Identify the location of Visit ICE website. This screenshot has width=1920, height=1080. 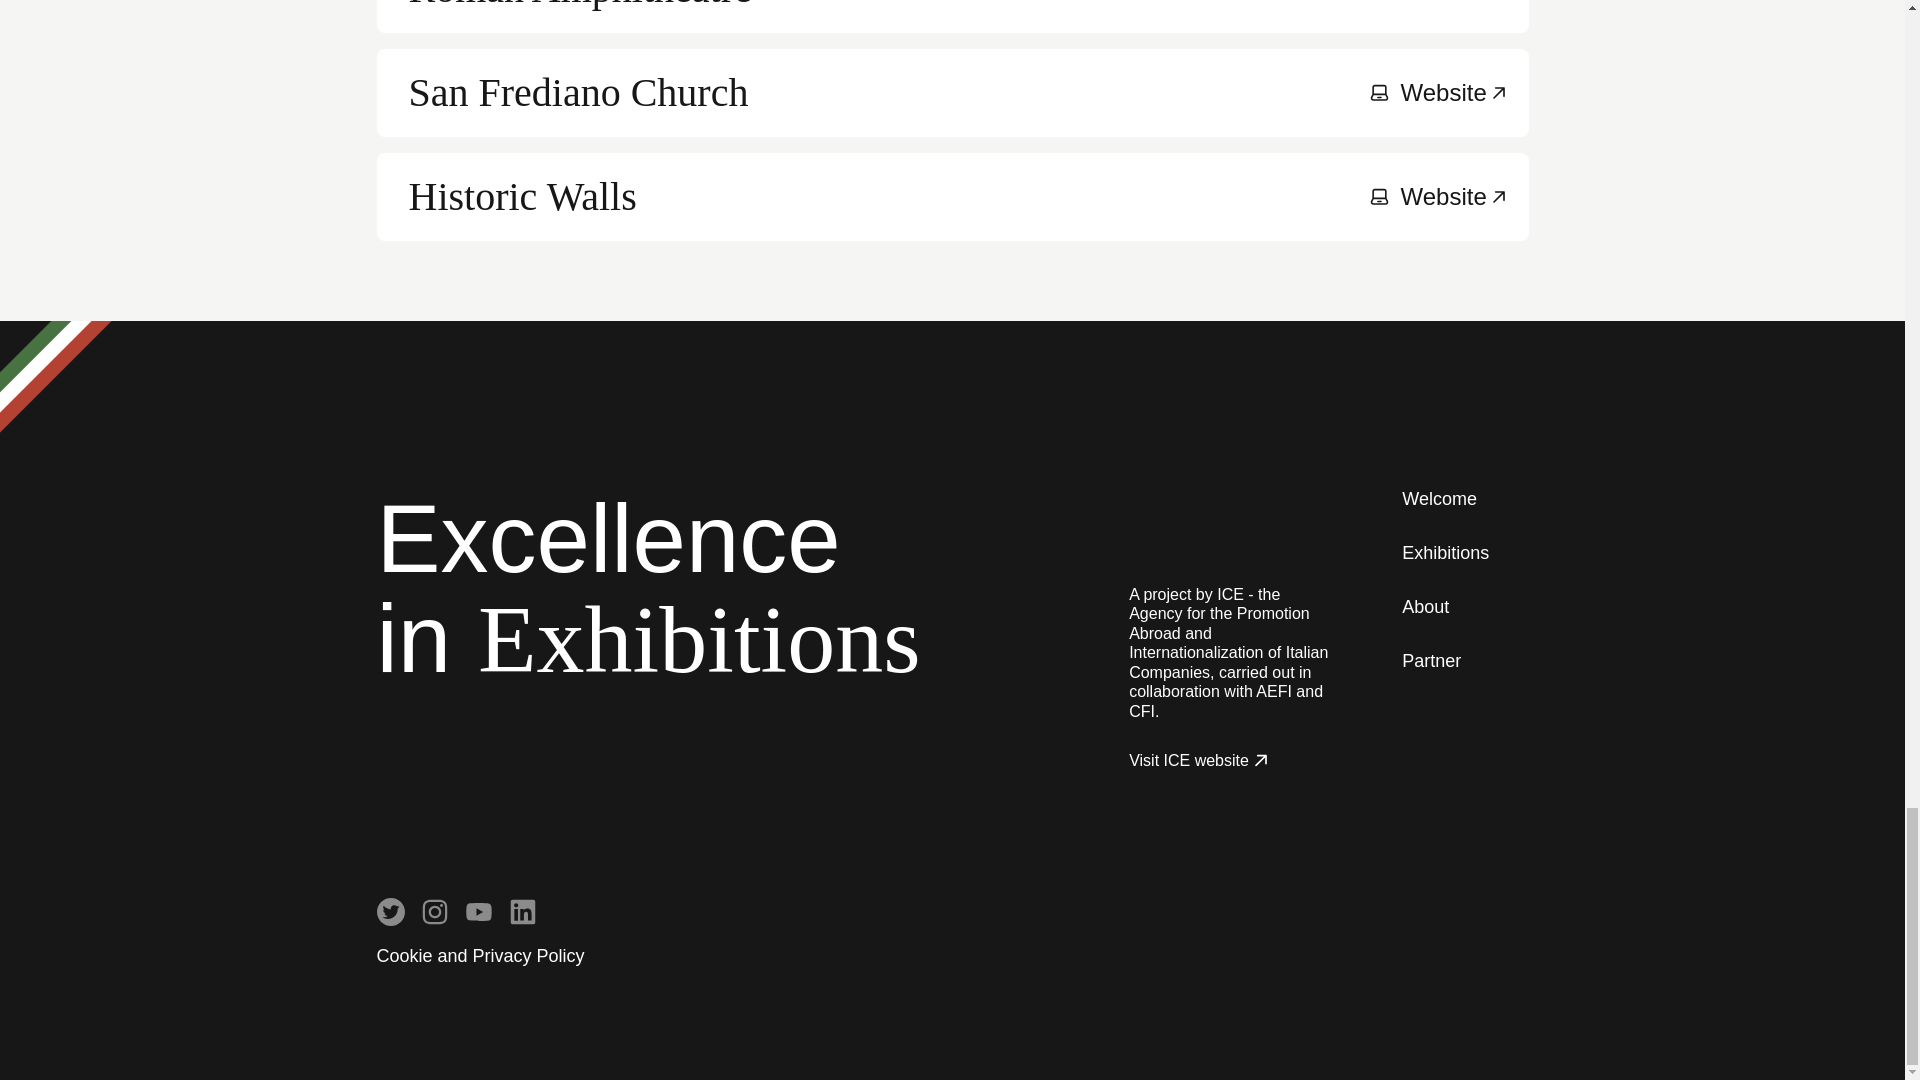
(390, 911).